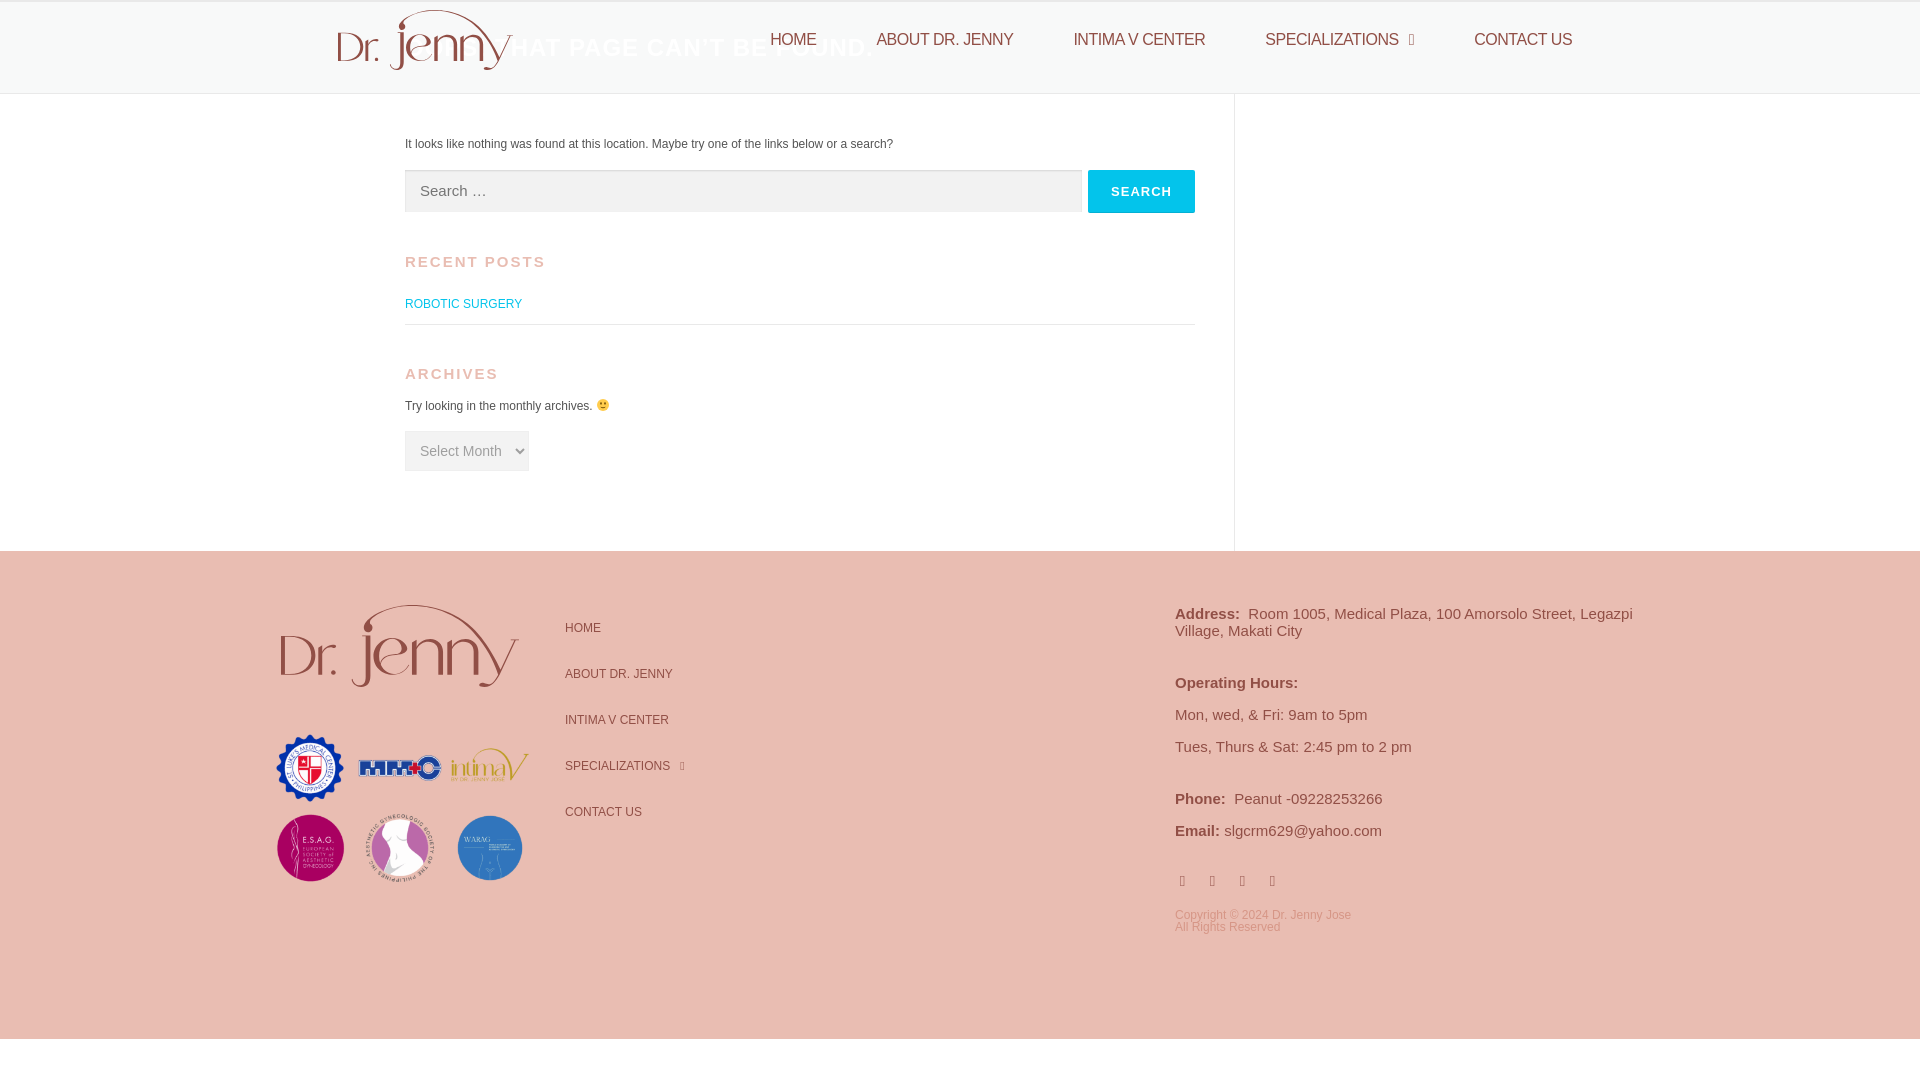 This screenshot has height=1080, width=1920. I want to click on SPECIALIZATIONS, so click(1340, 40).